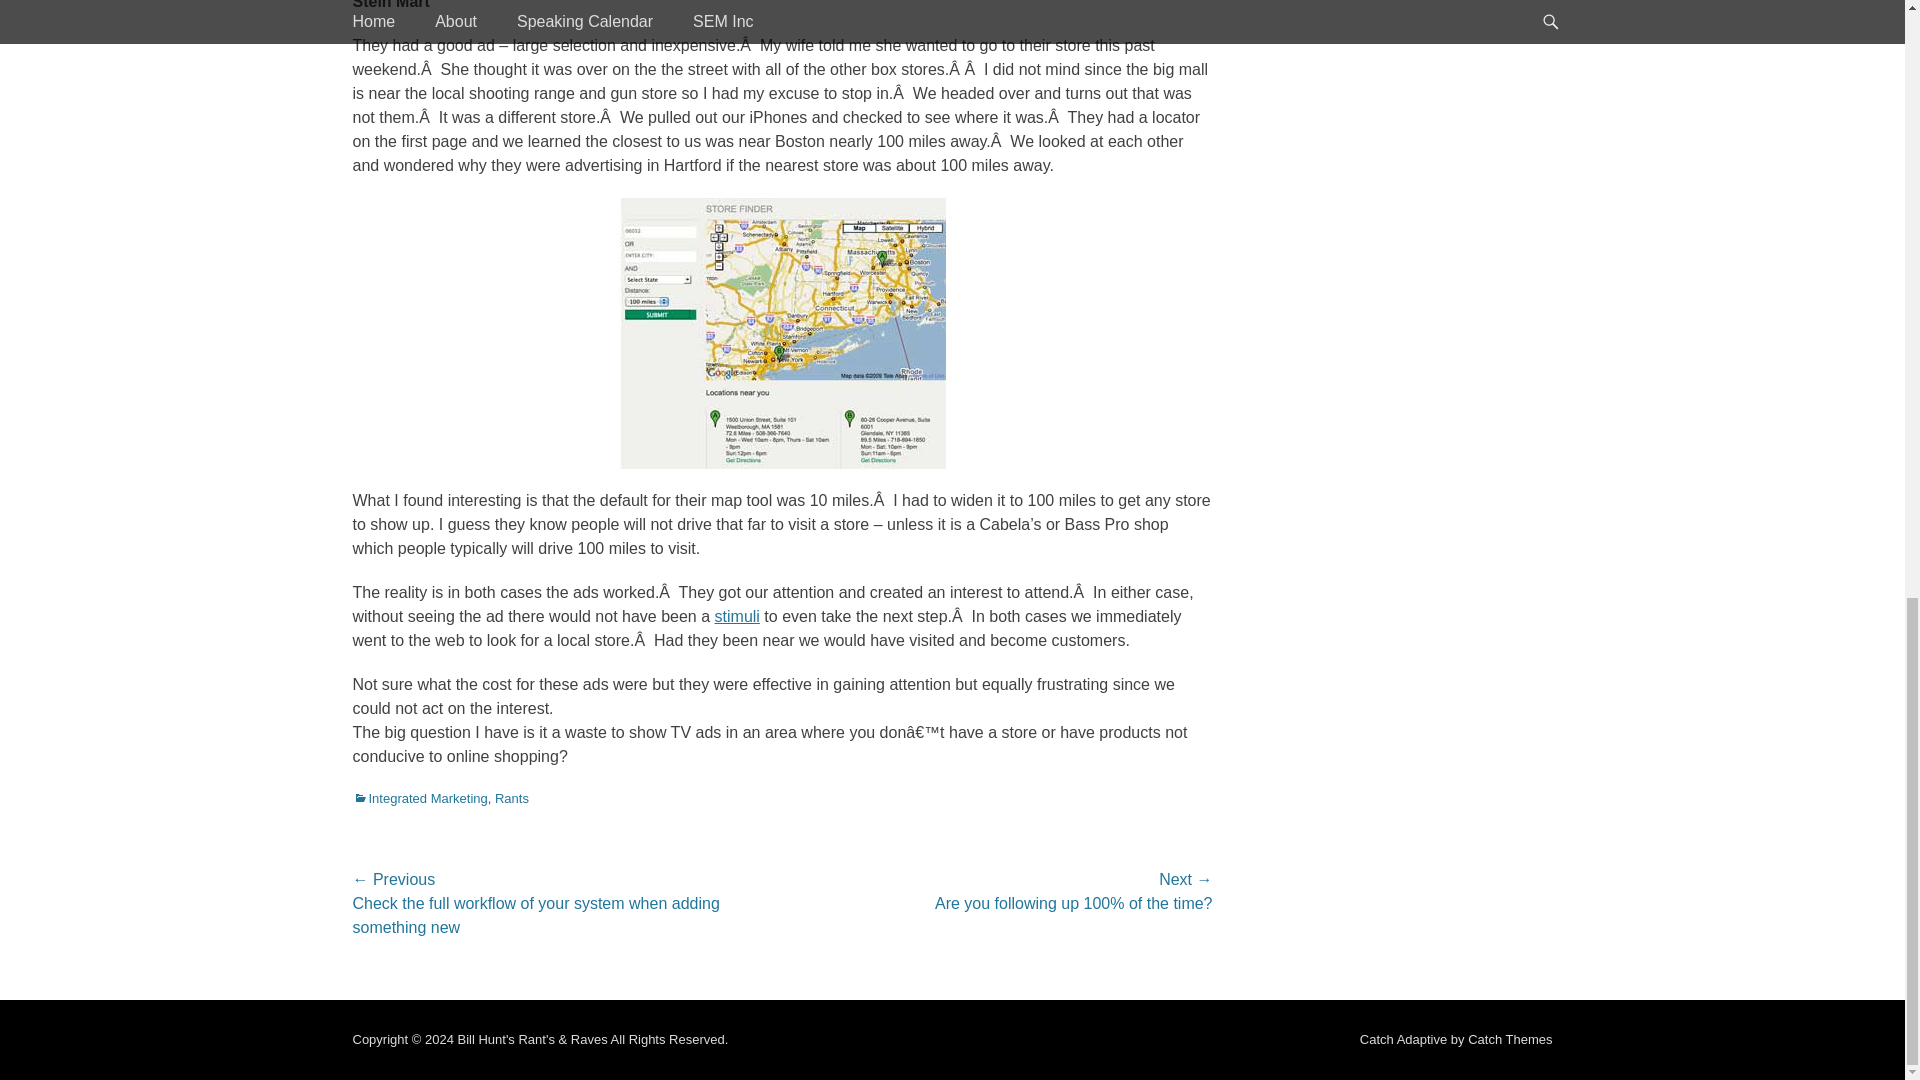 The width and height of the screenshot is (1920, 1080). I want to click on Rants, so click(512, 796).